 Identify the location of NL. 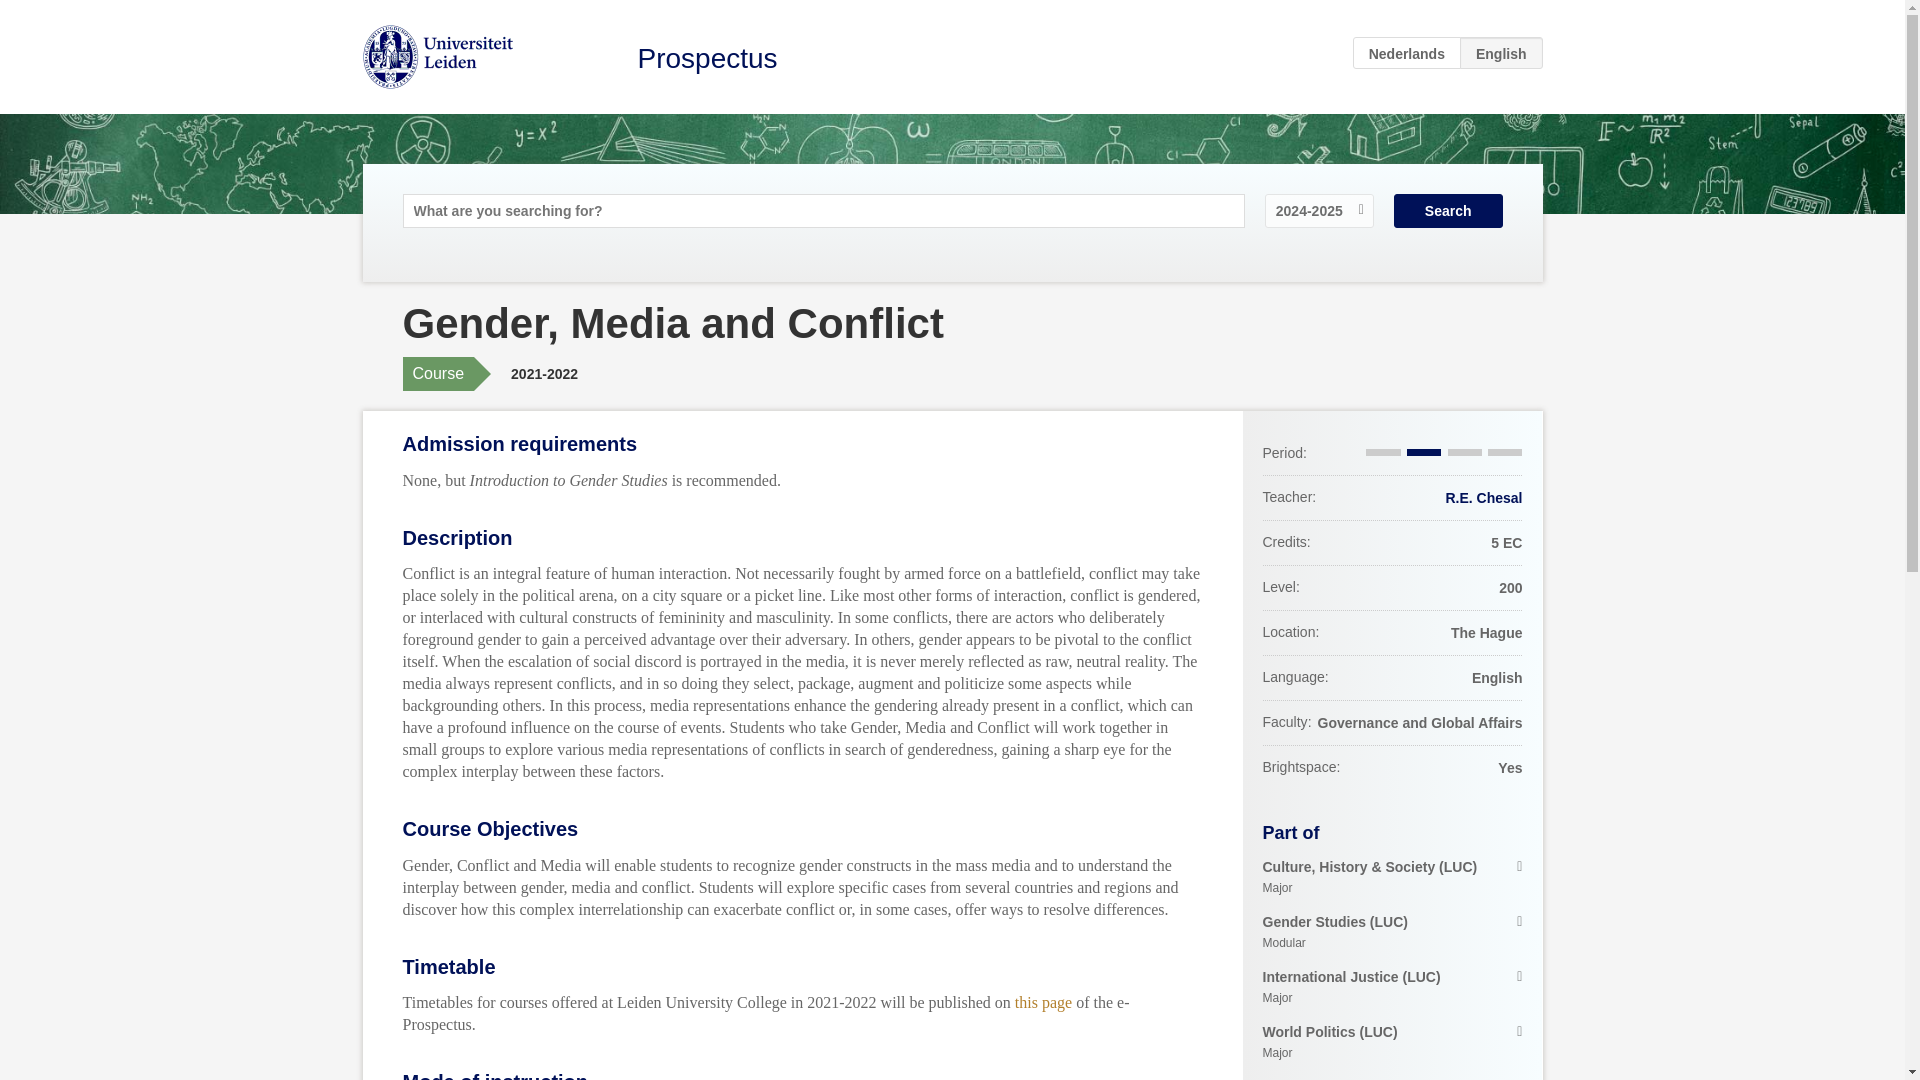
(1407, 52).